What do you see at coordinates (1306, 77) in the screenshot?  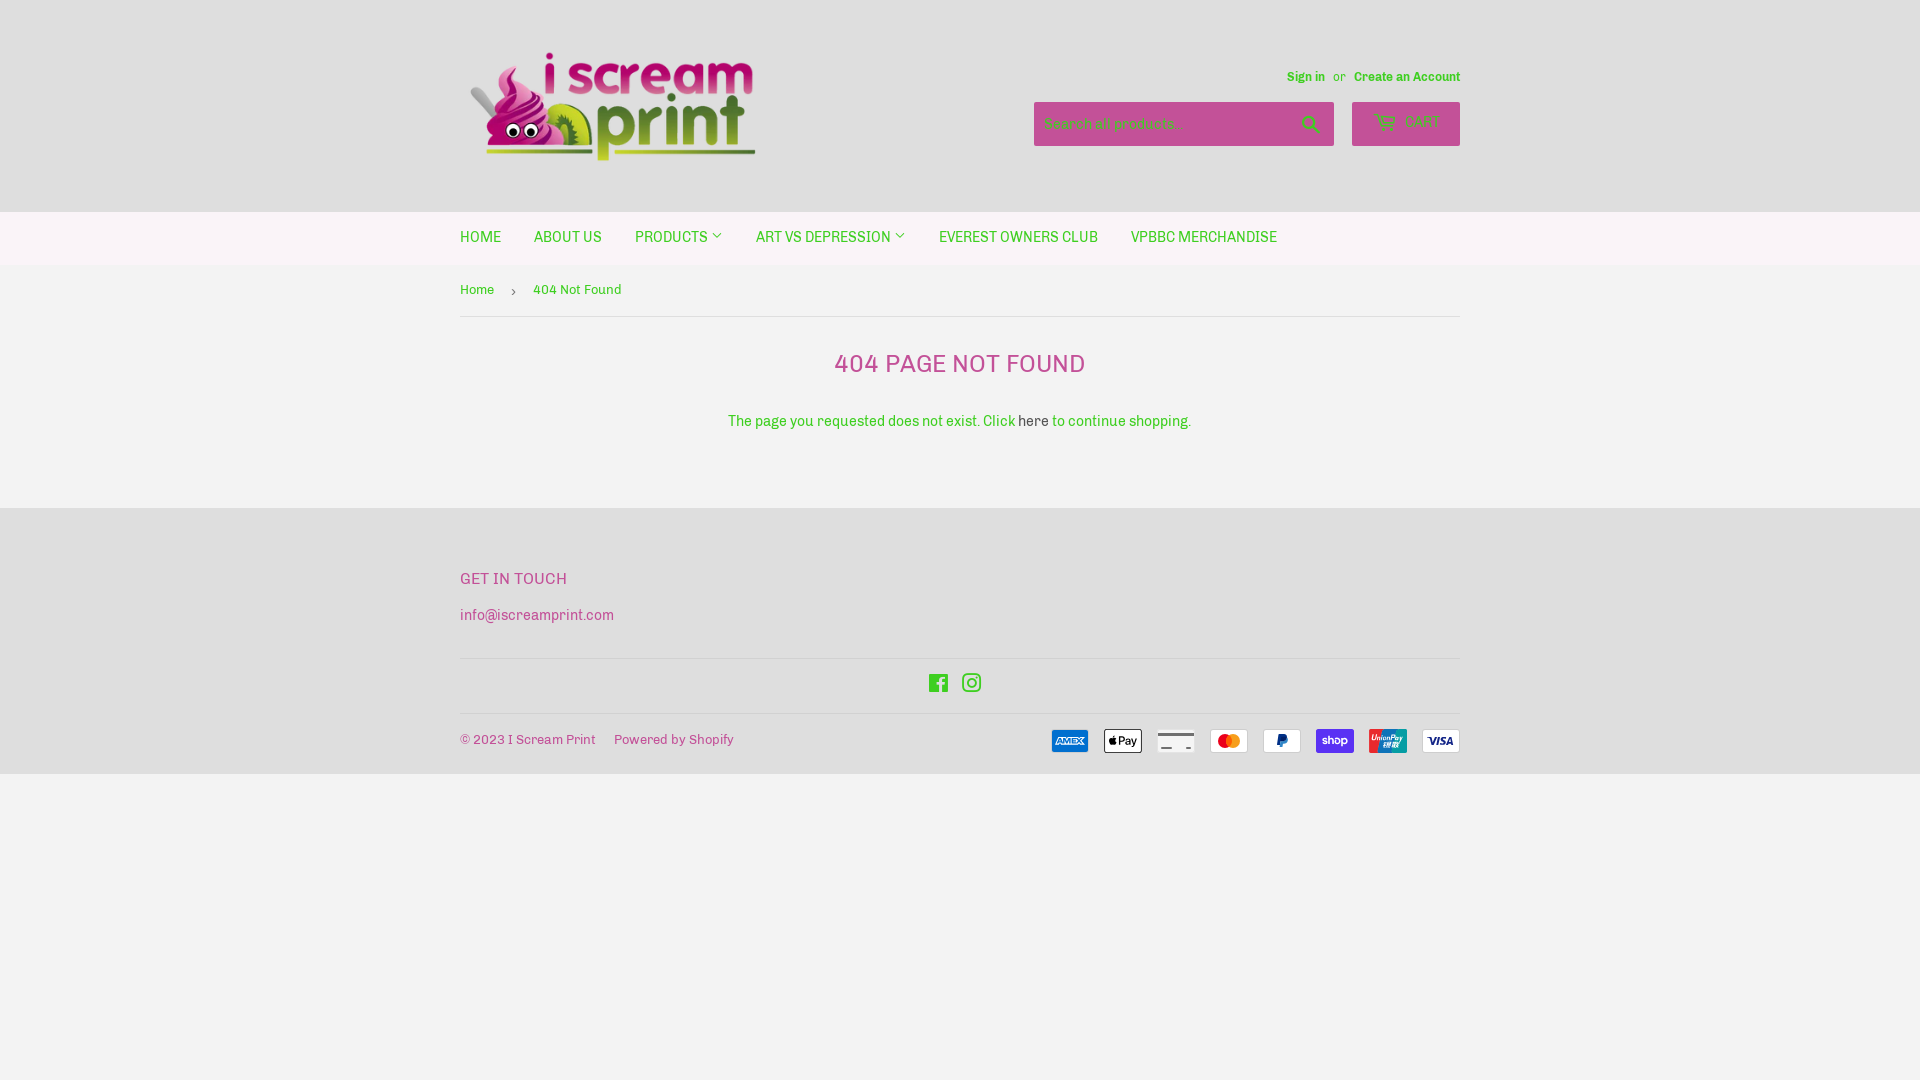 I see `Sign in` at bounding box center [1306, 77].